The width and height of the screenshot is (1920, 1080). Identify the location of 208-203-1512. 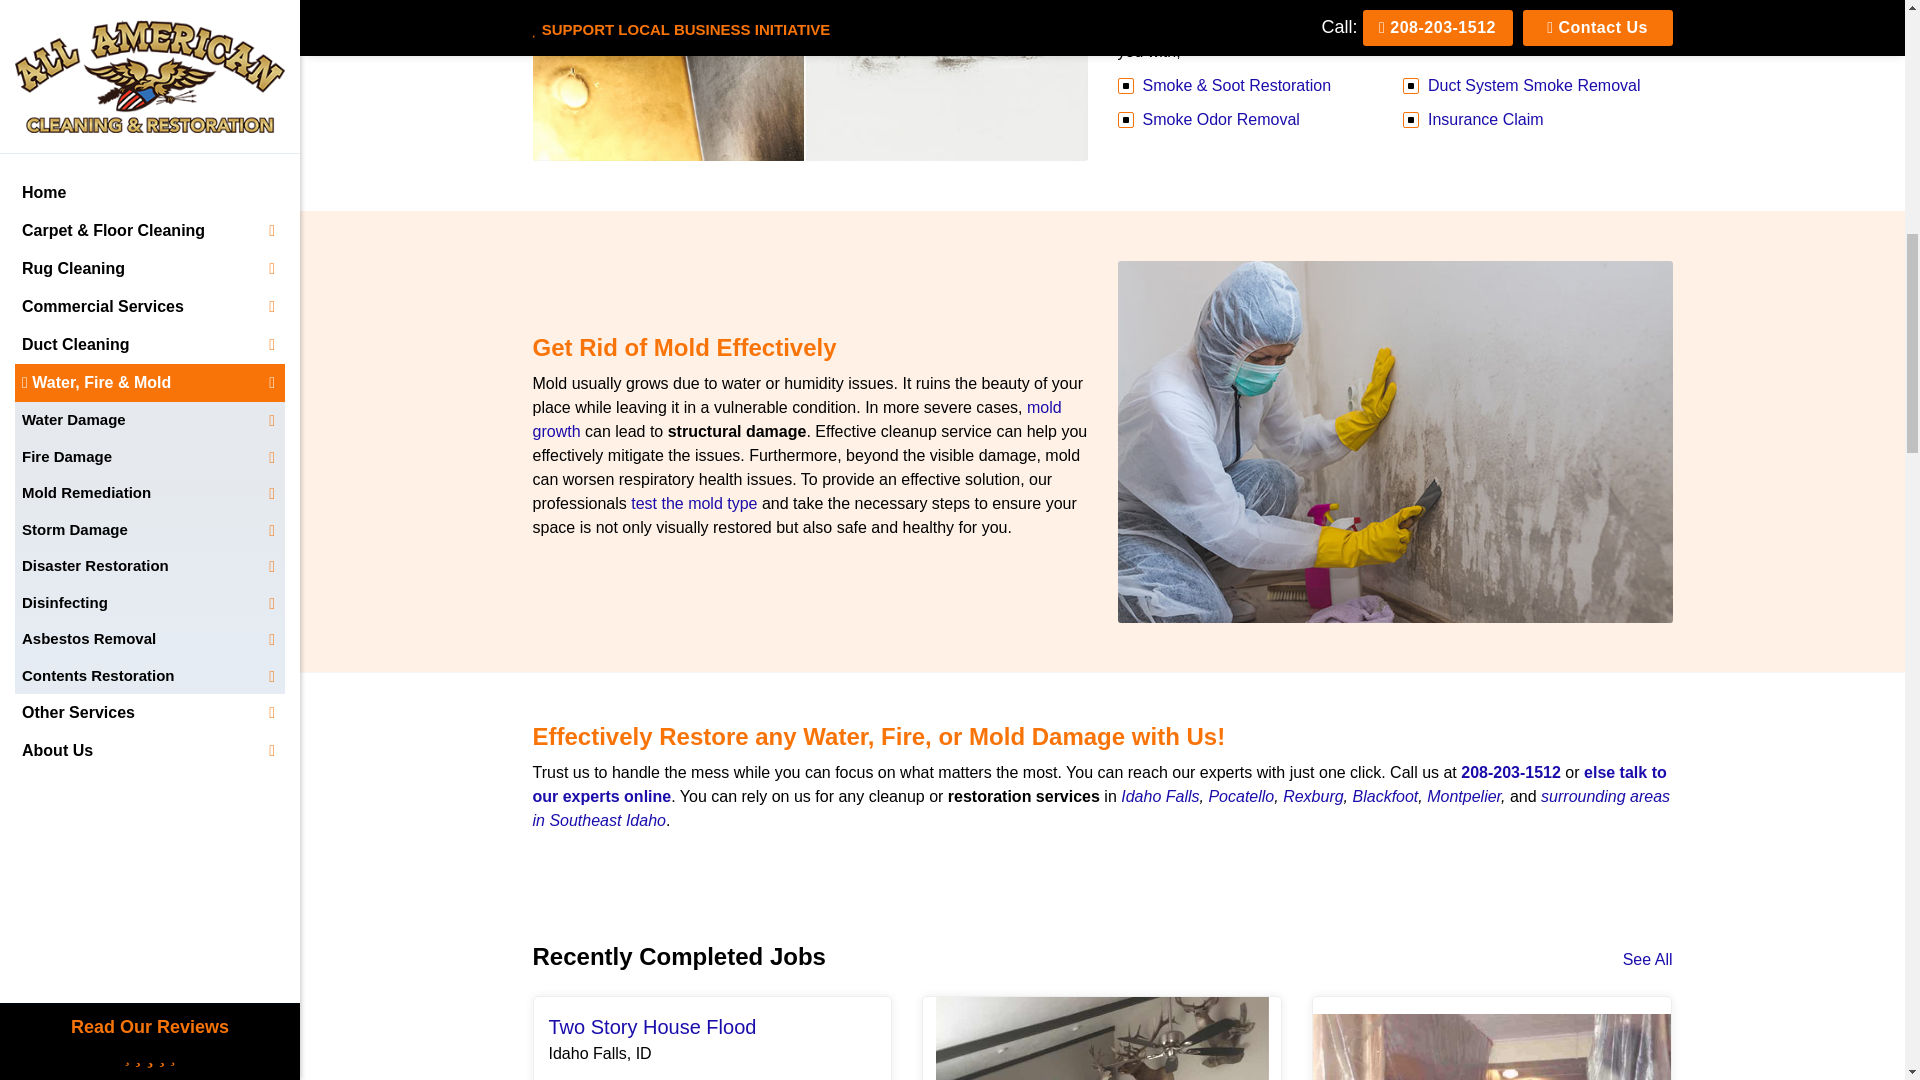
(1510, 772).